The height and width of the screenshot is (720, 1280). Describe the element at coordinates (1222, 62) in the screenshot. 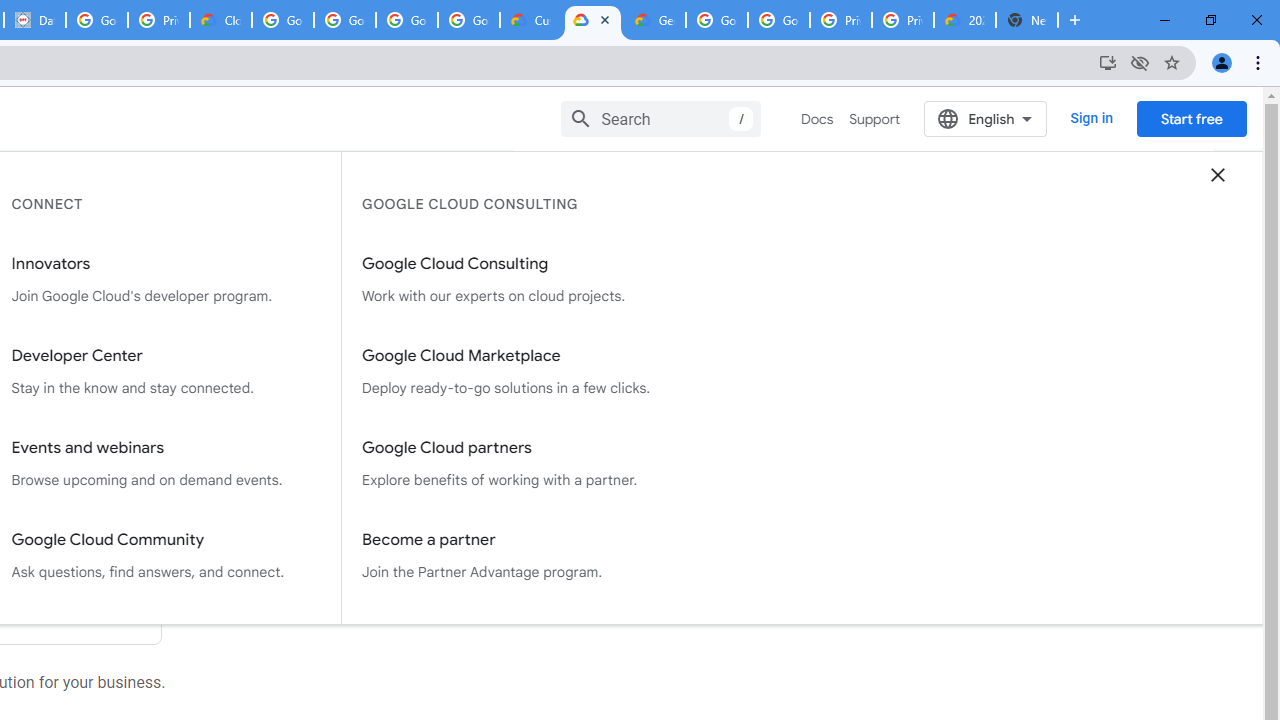

I see `You` at that location.